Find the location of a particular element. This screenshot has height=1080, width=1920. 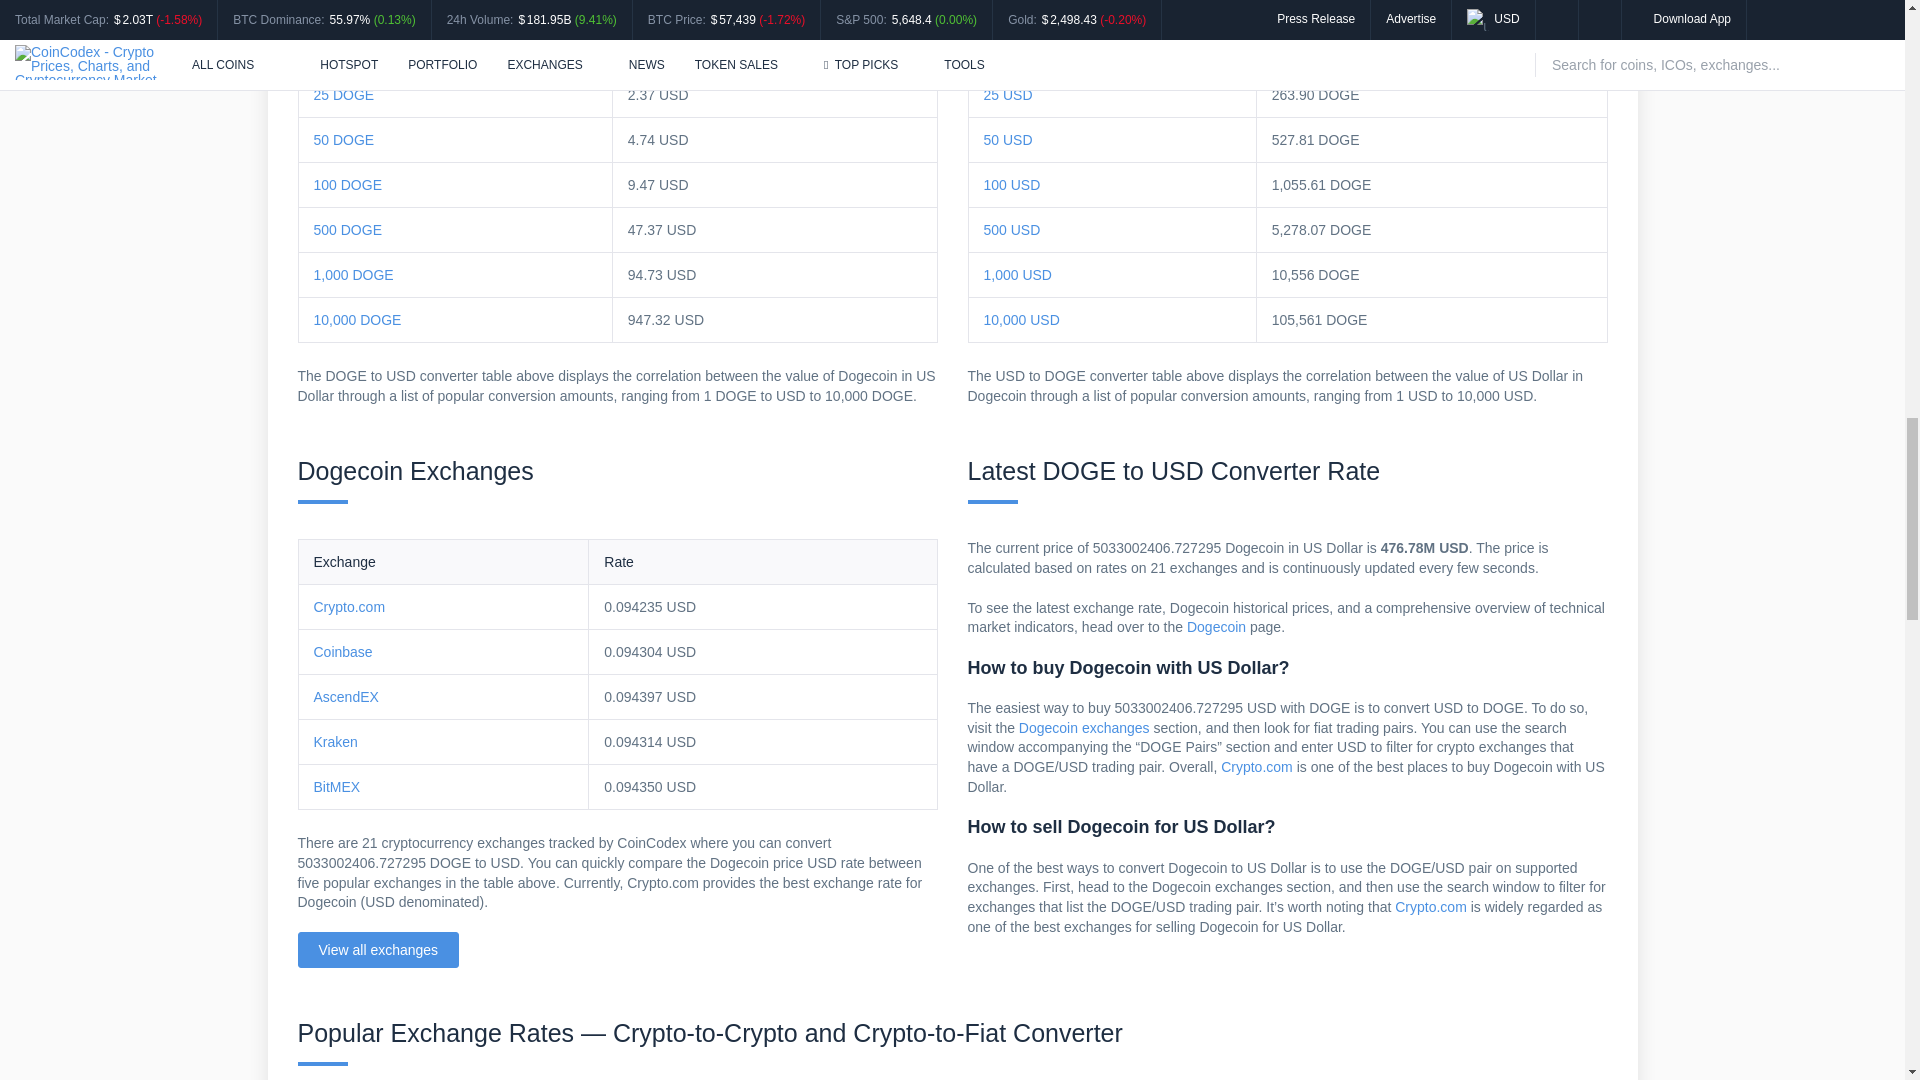

5 DOGE is located at coordinates (340, 6).